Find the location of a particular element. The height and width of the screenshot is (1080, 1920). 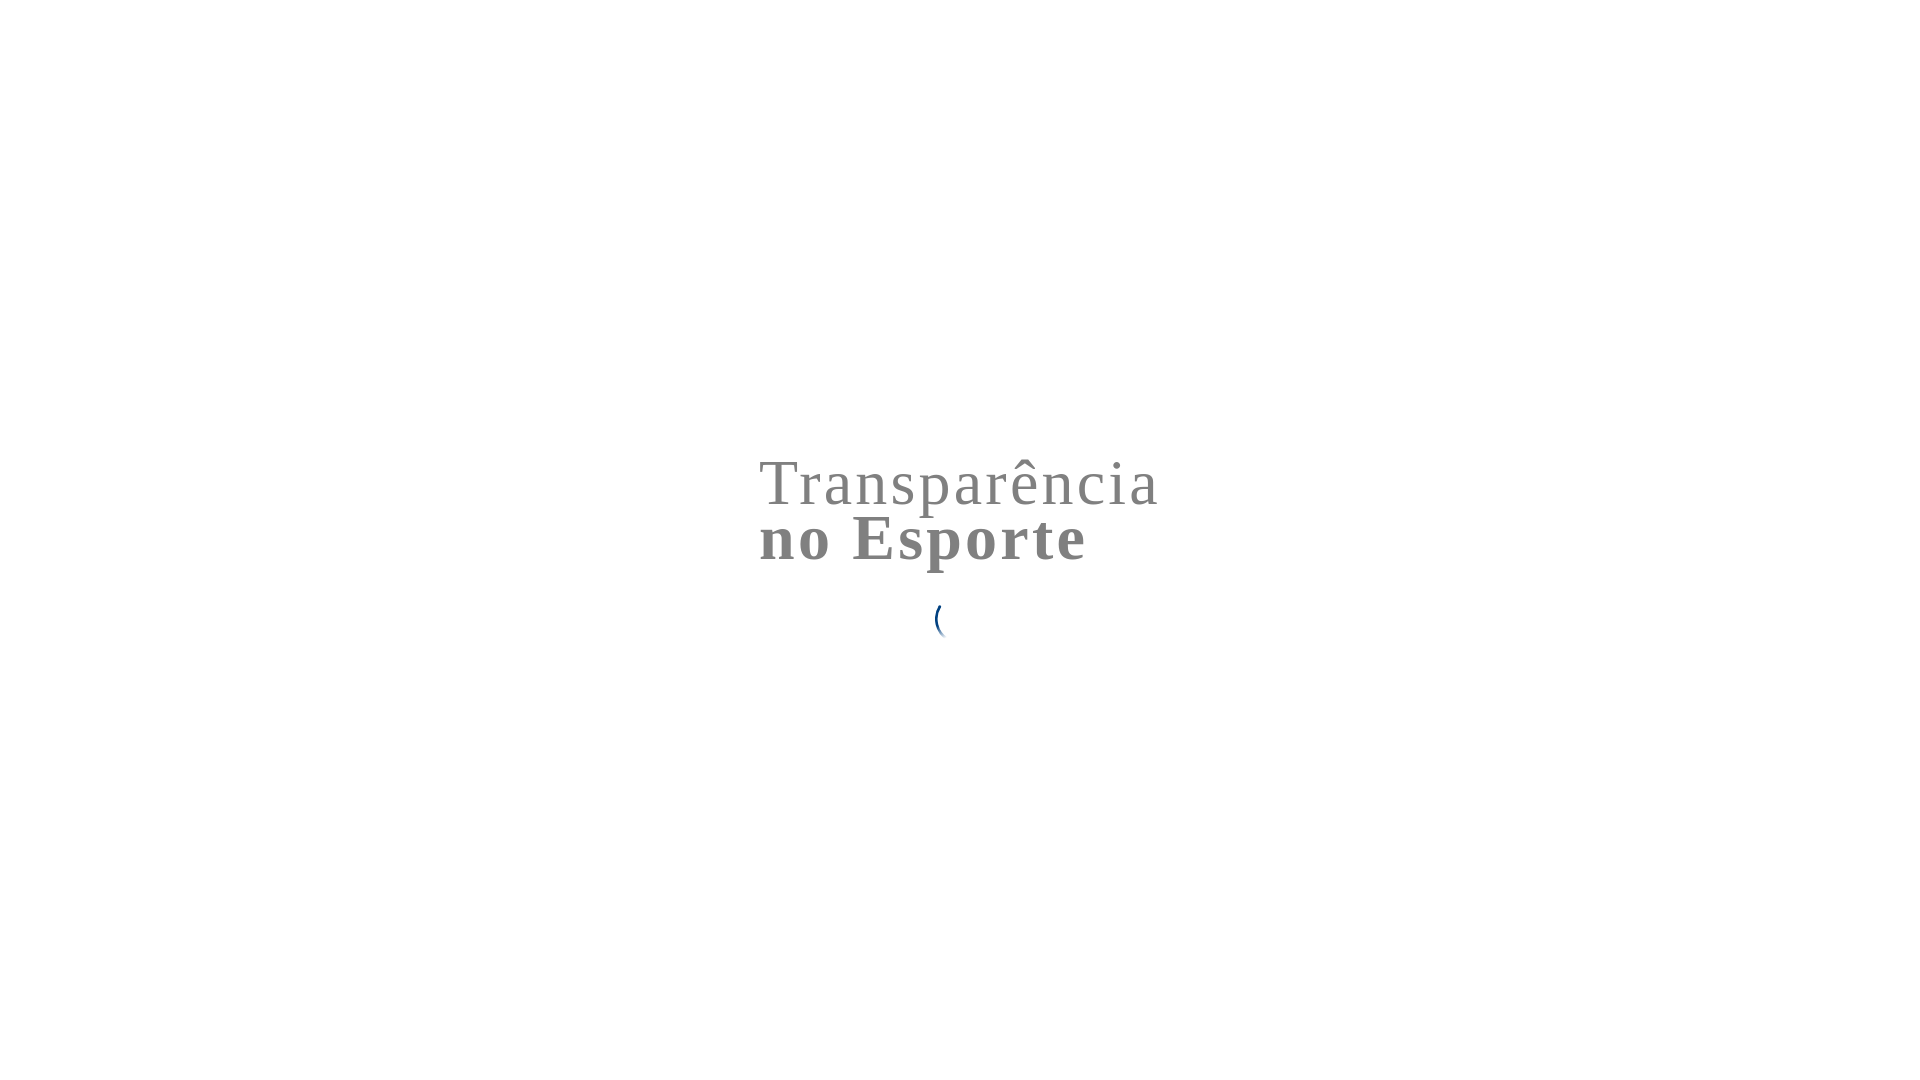

Metodologia is located at coordinates (1750, 23).